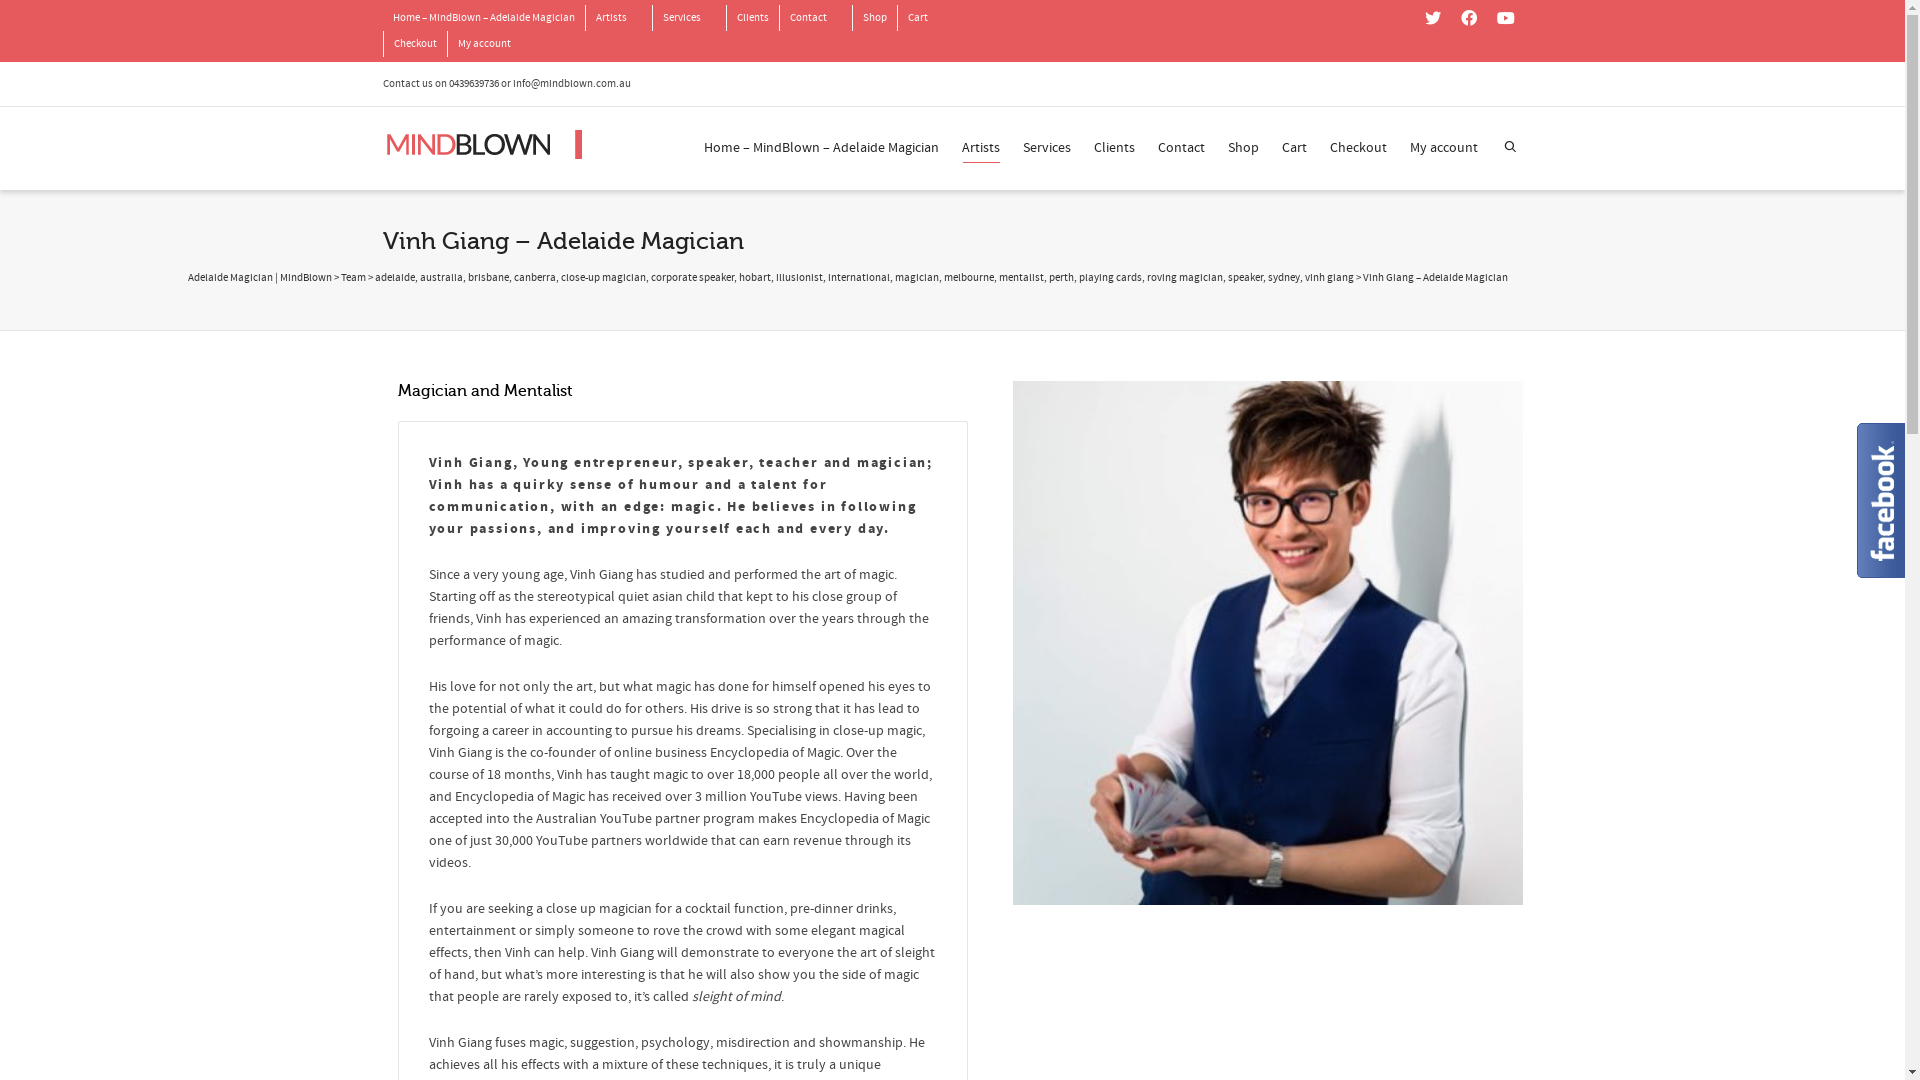 The height and width of the screenshot is (1080, 1920). I want to click on close-up magician, so click(602, 278).